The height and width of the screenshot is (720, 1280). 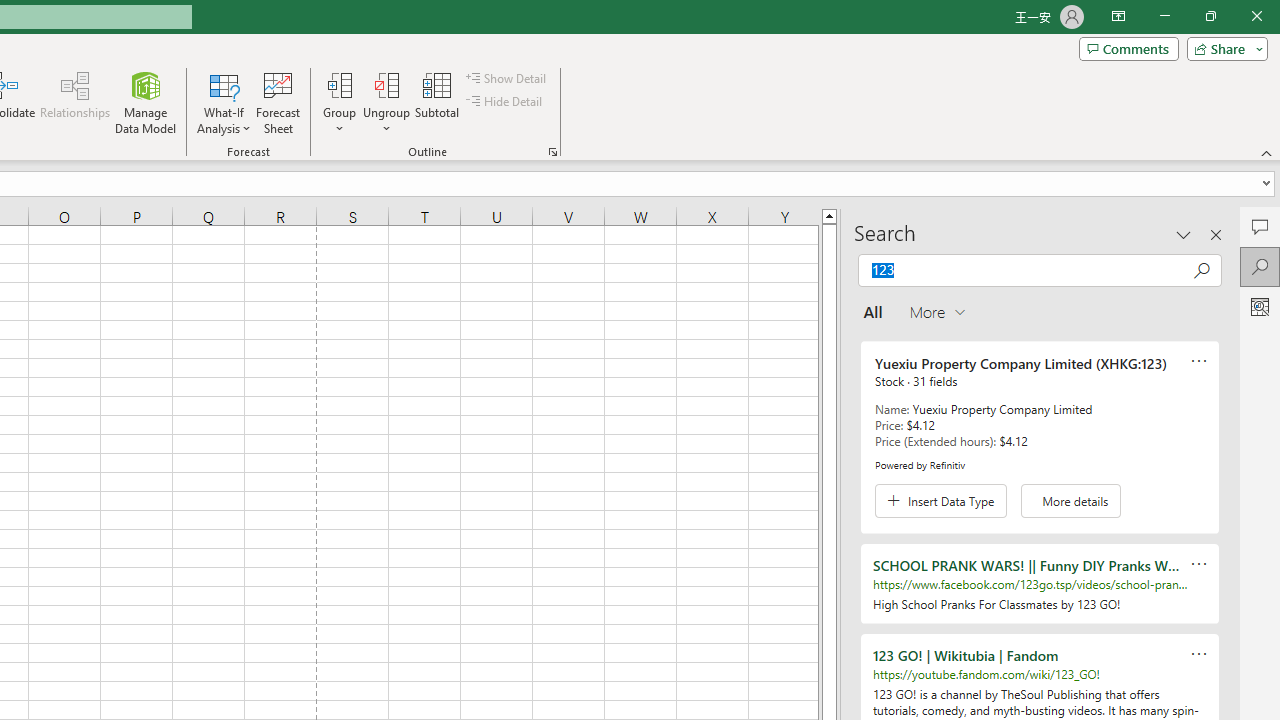 I want to click on Forecast Sheet, so click(x=278, y=102).